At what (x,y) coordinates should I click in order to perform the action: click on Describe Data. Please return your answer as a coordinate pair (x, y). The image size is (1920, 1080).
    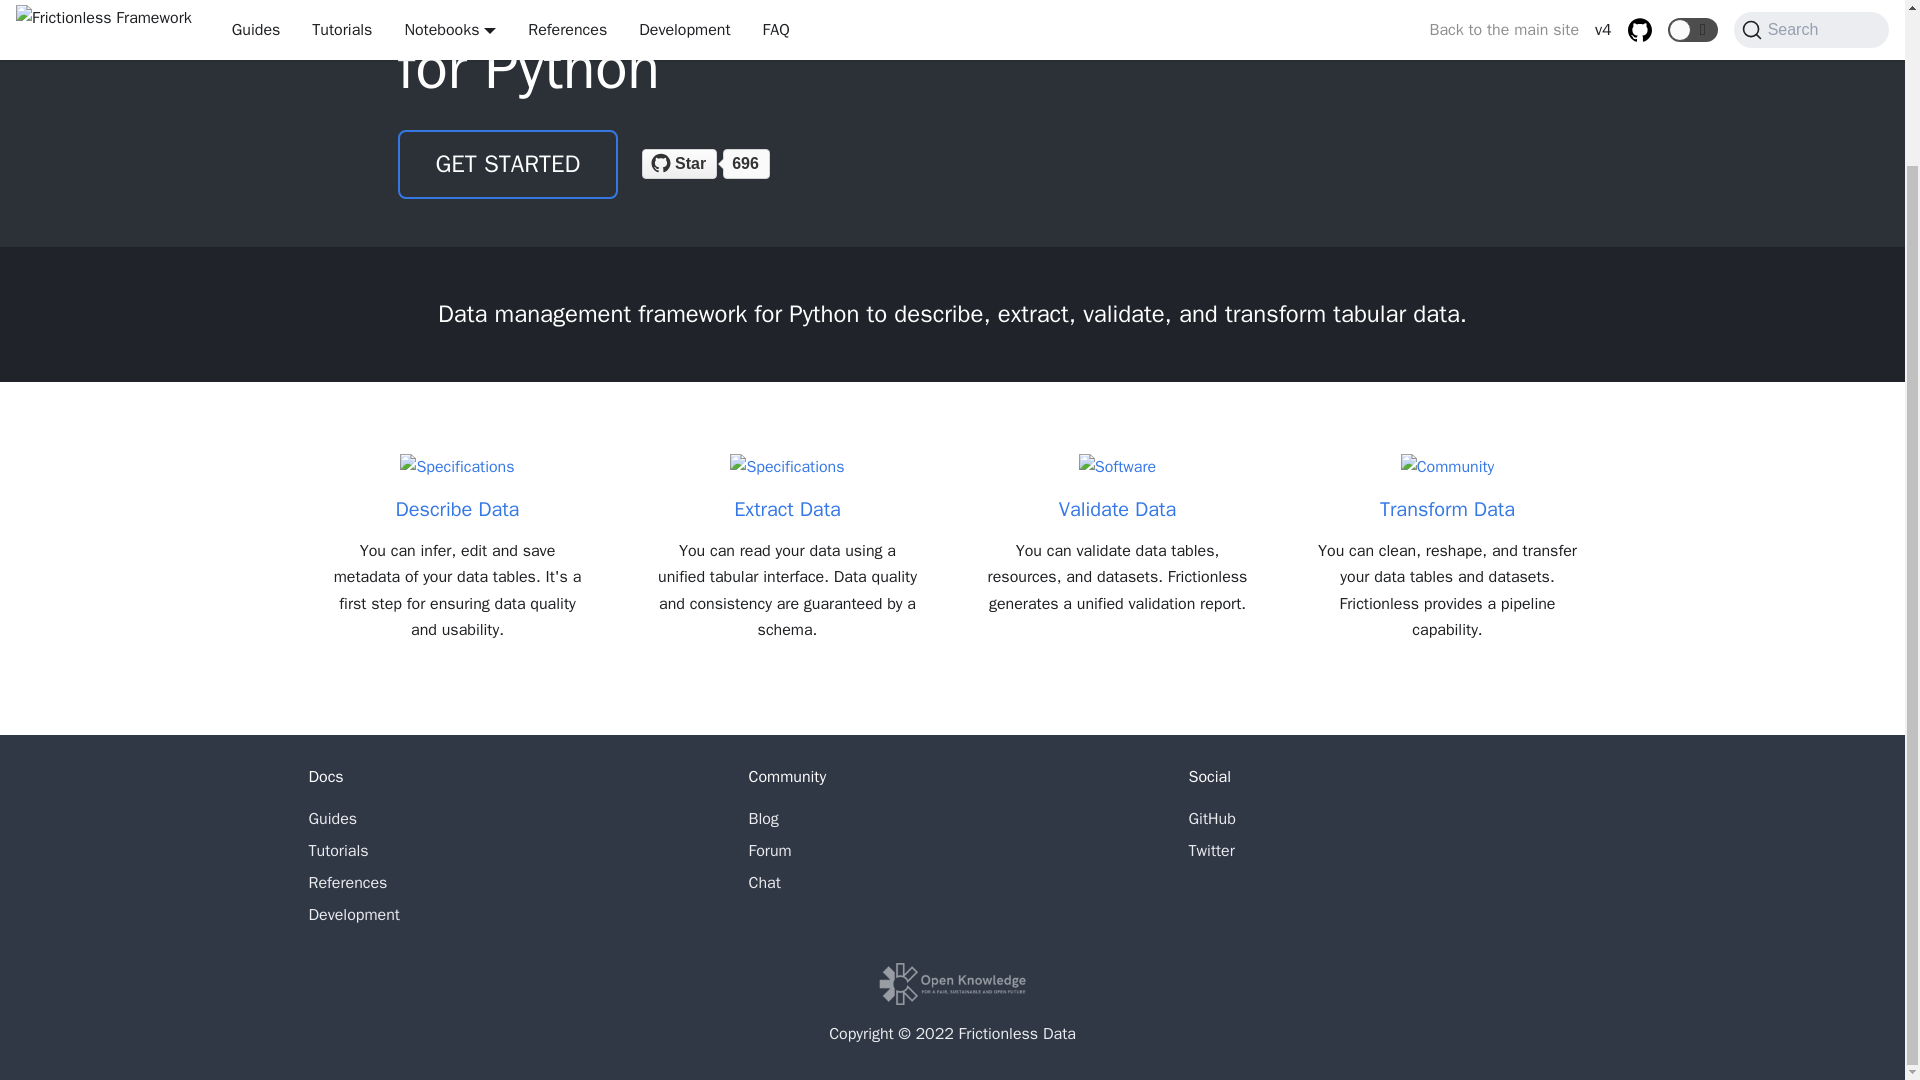
    Looking at the image, I should click on (456, 488).